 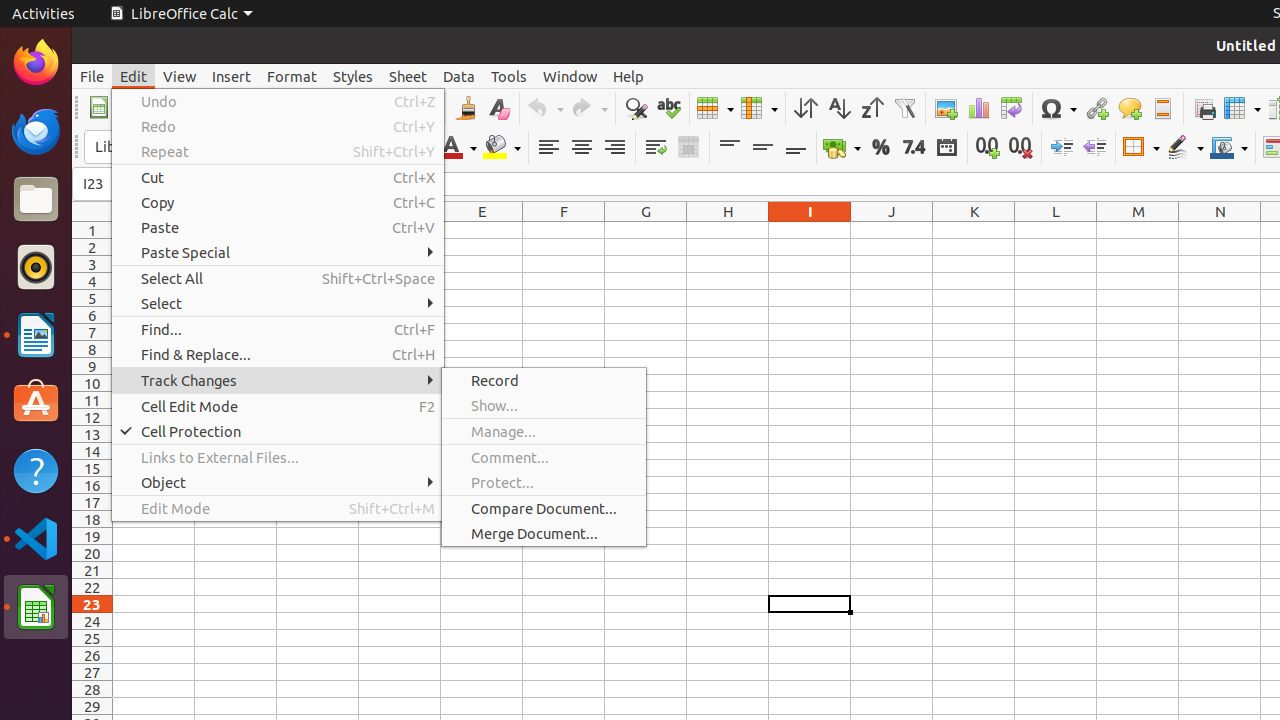 I want to click on Freeze Rows and Columns, so click(x=1242, y=108).